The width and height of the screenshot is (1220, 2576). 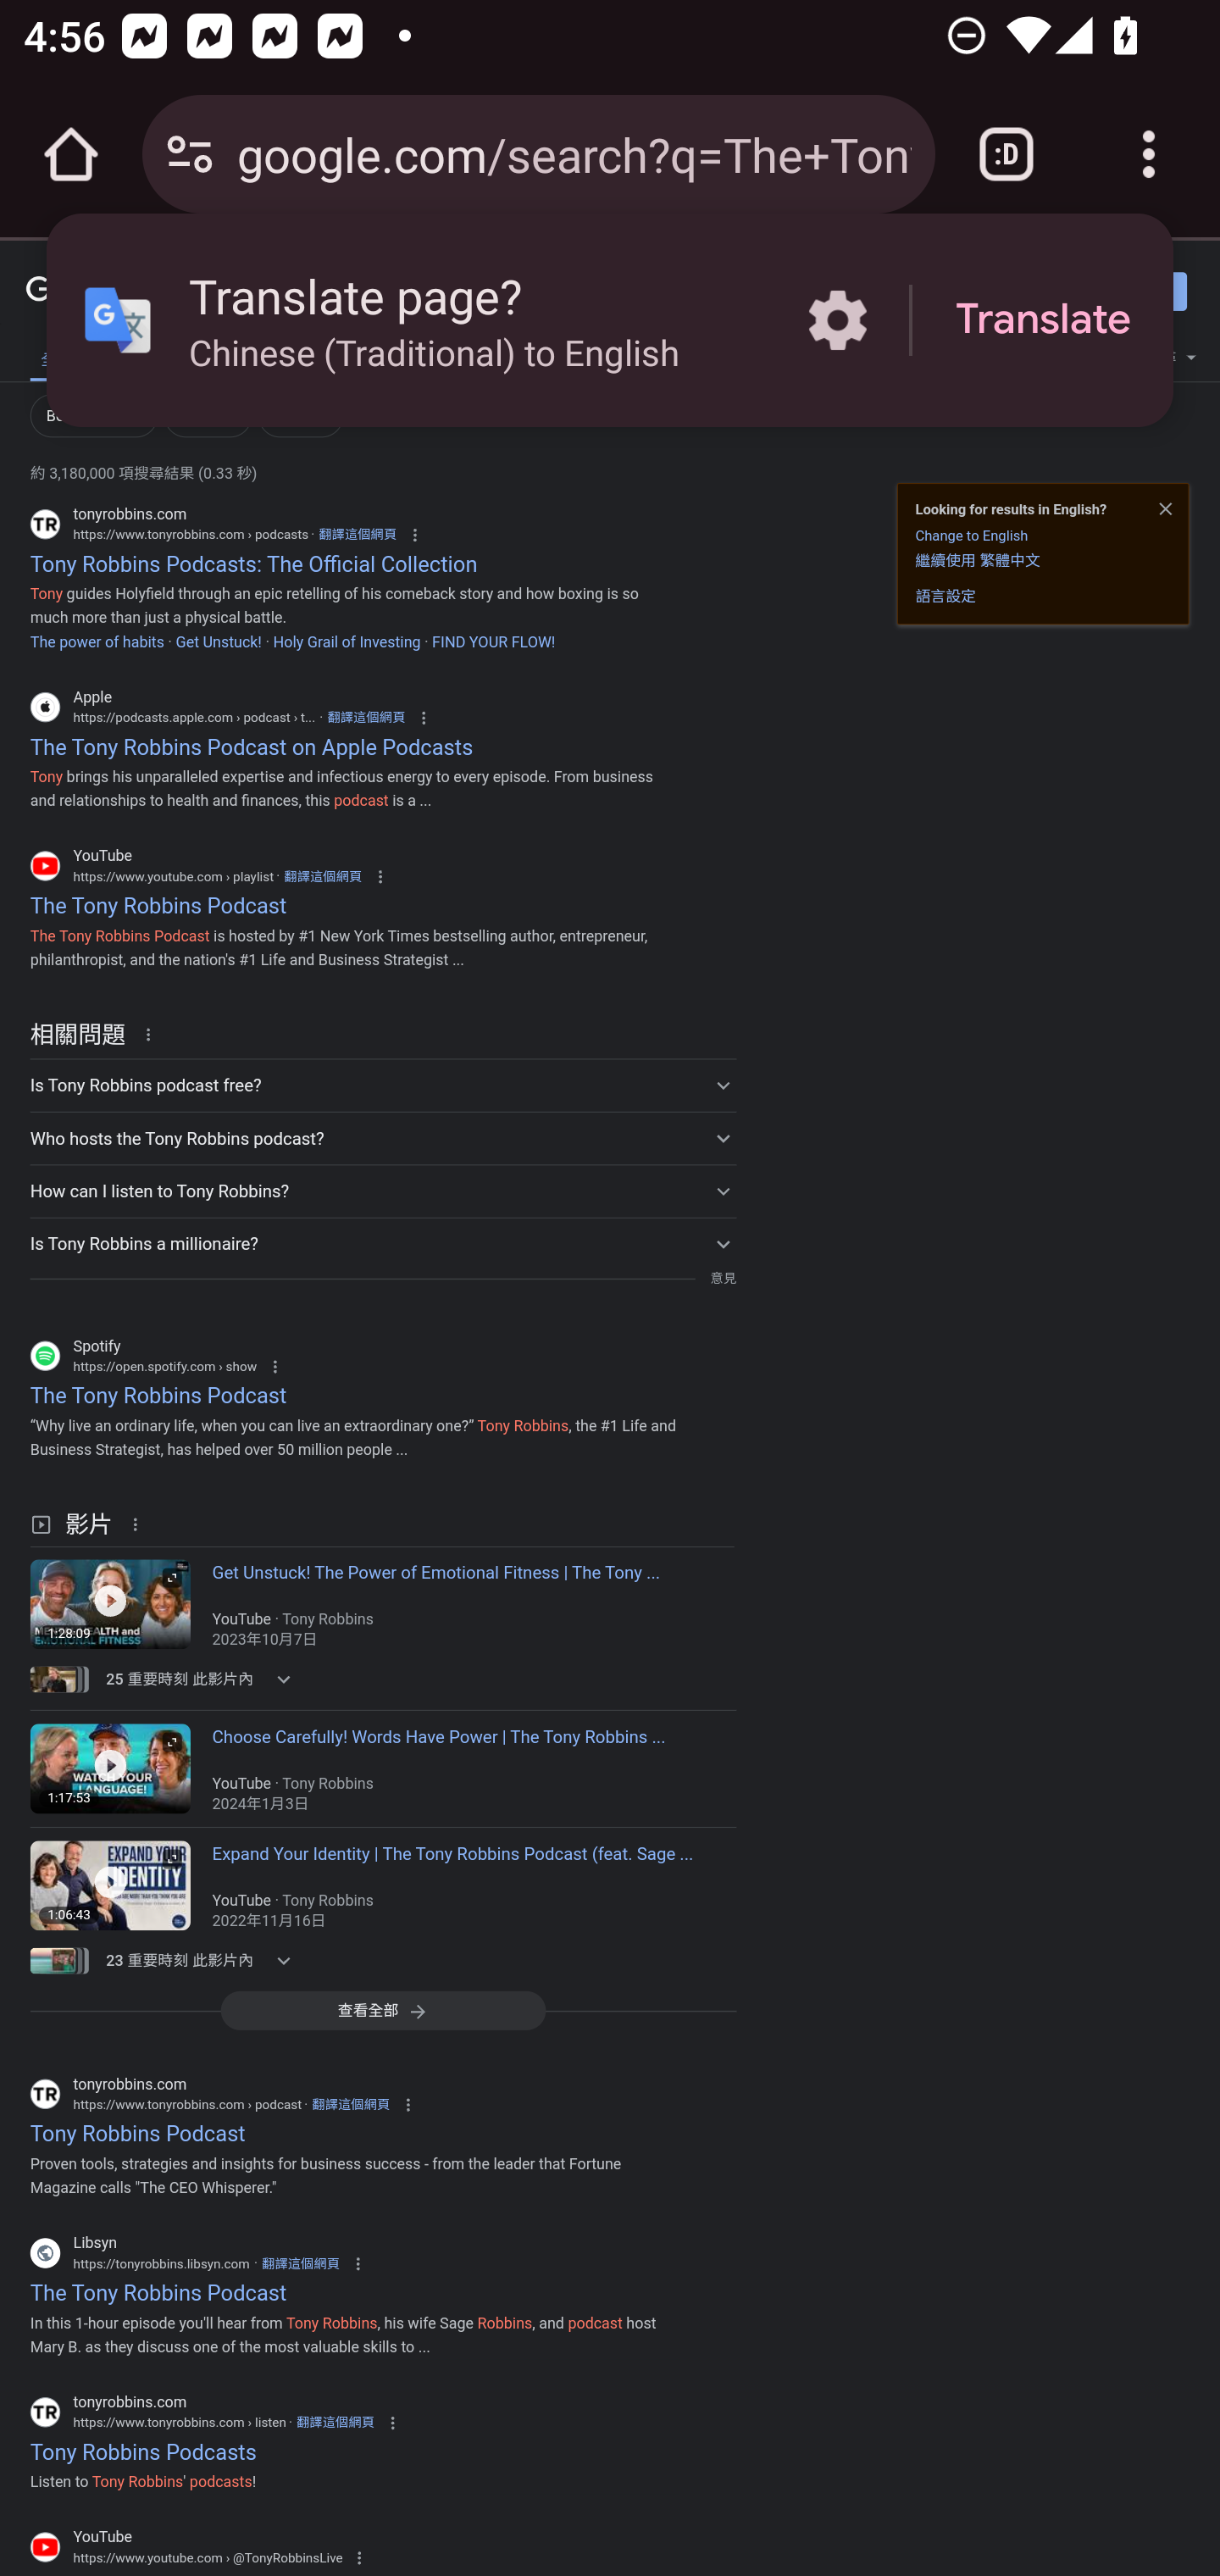 What do you see at coordinates (1043, 320) in the screenshot?
I see `Translate` at bounding box center [1043, 320].